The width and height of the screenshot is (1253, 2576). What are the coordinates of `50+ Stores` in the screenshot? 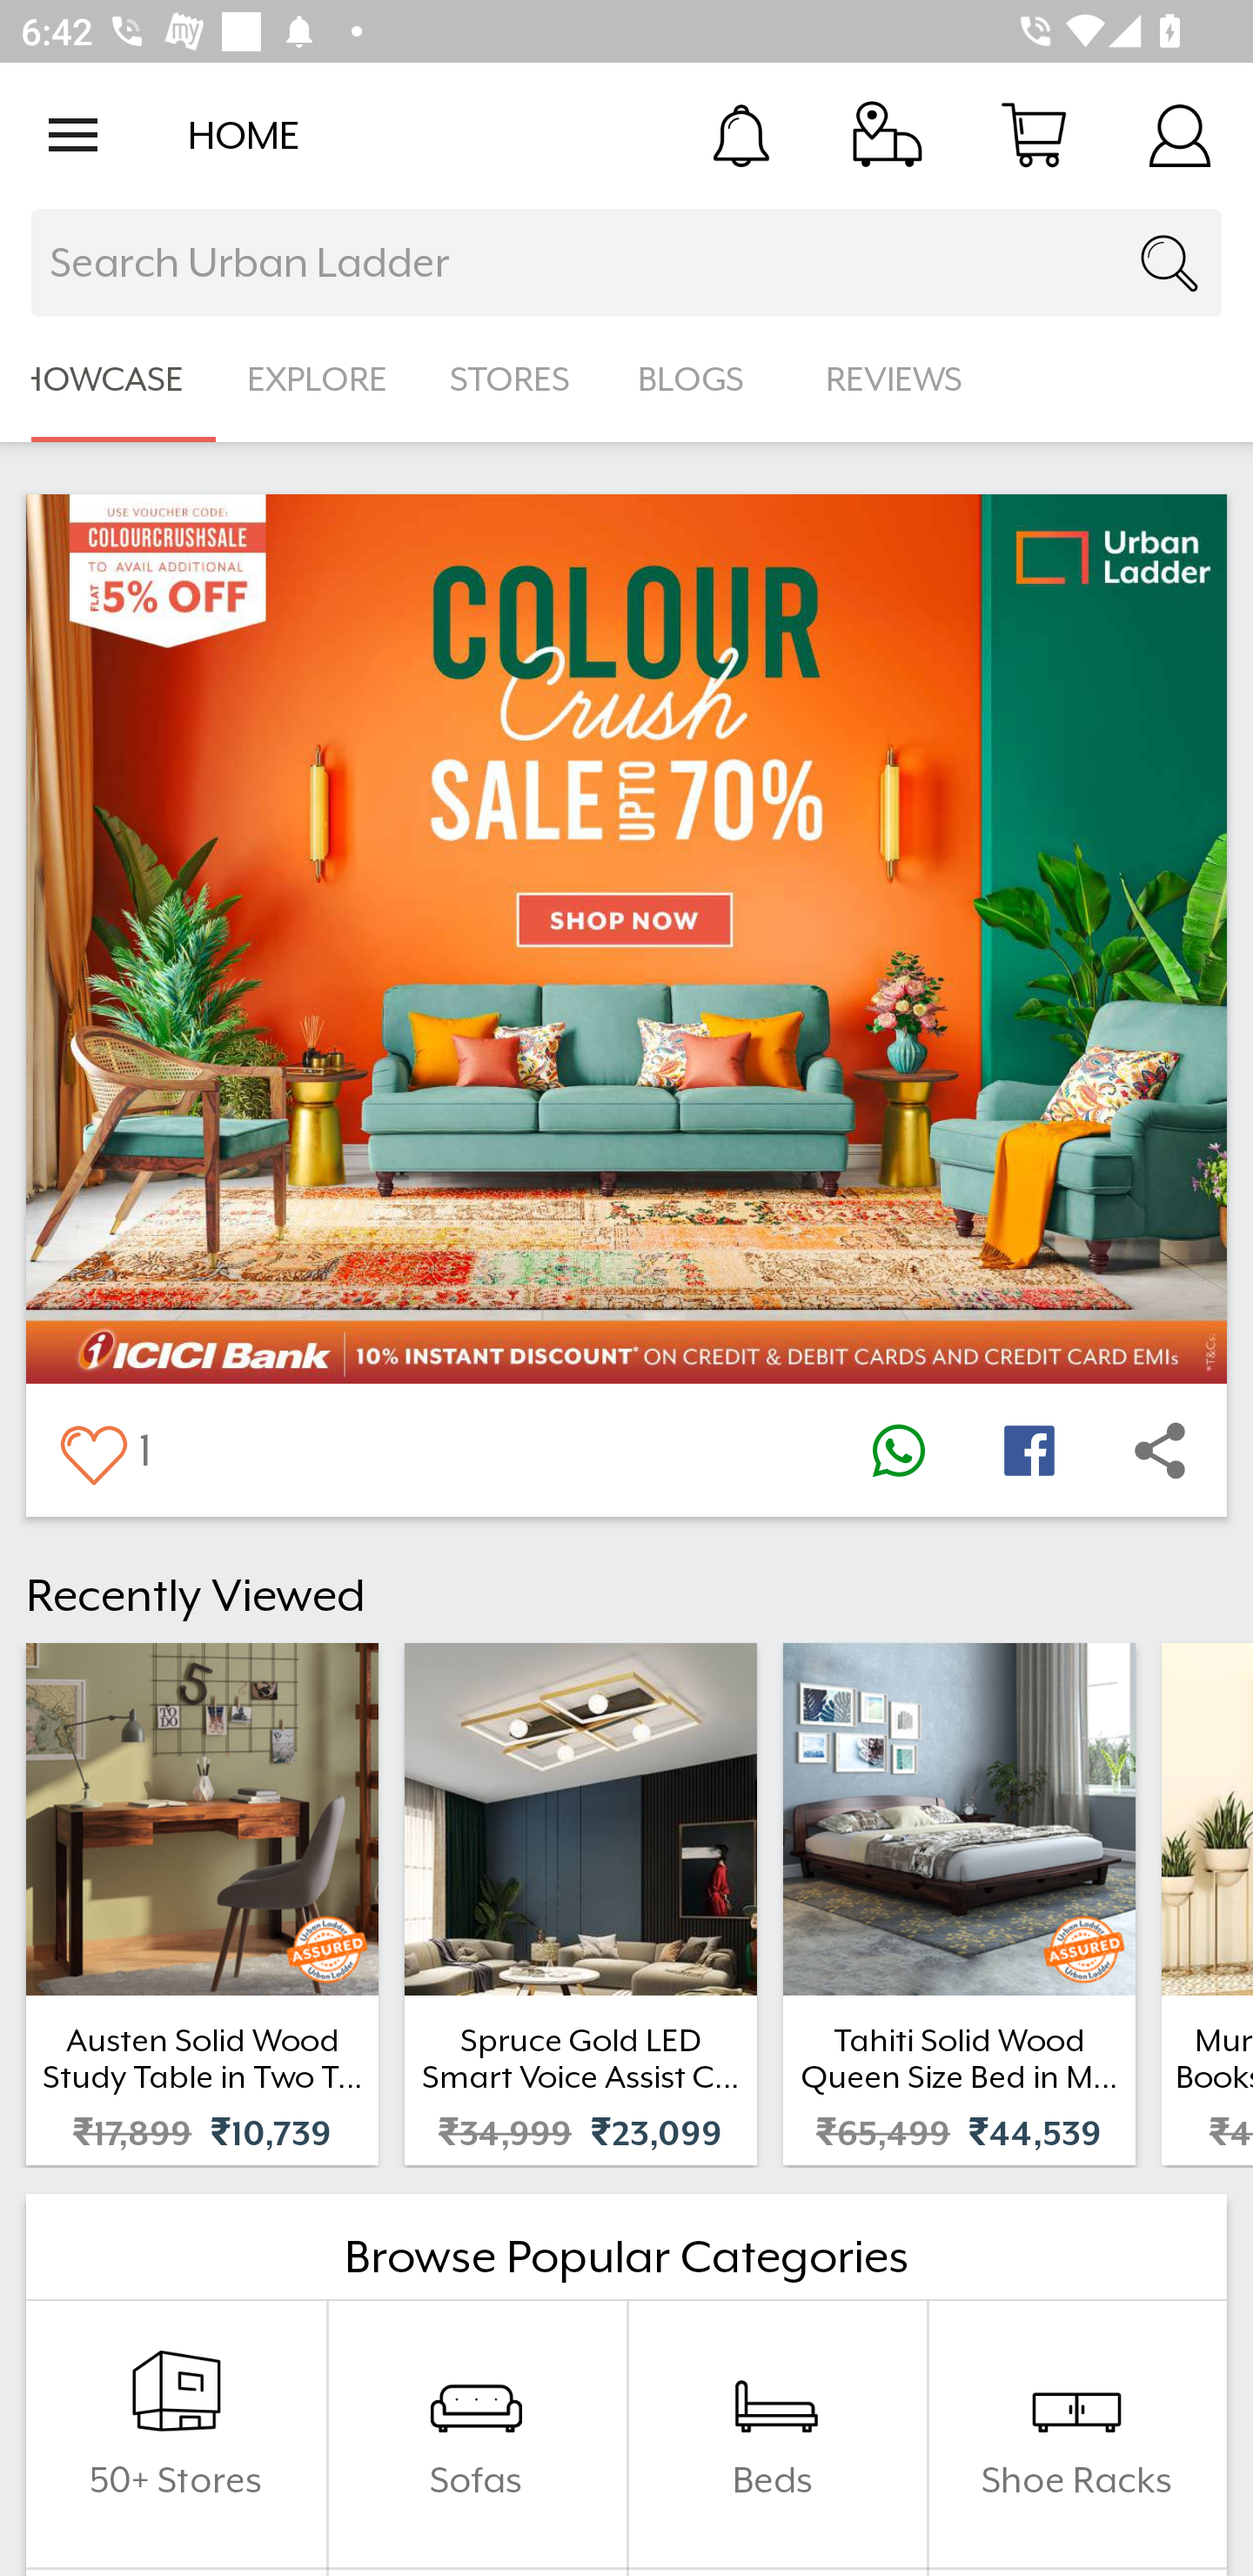 It's located at (176, 2434).